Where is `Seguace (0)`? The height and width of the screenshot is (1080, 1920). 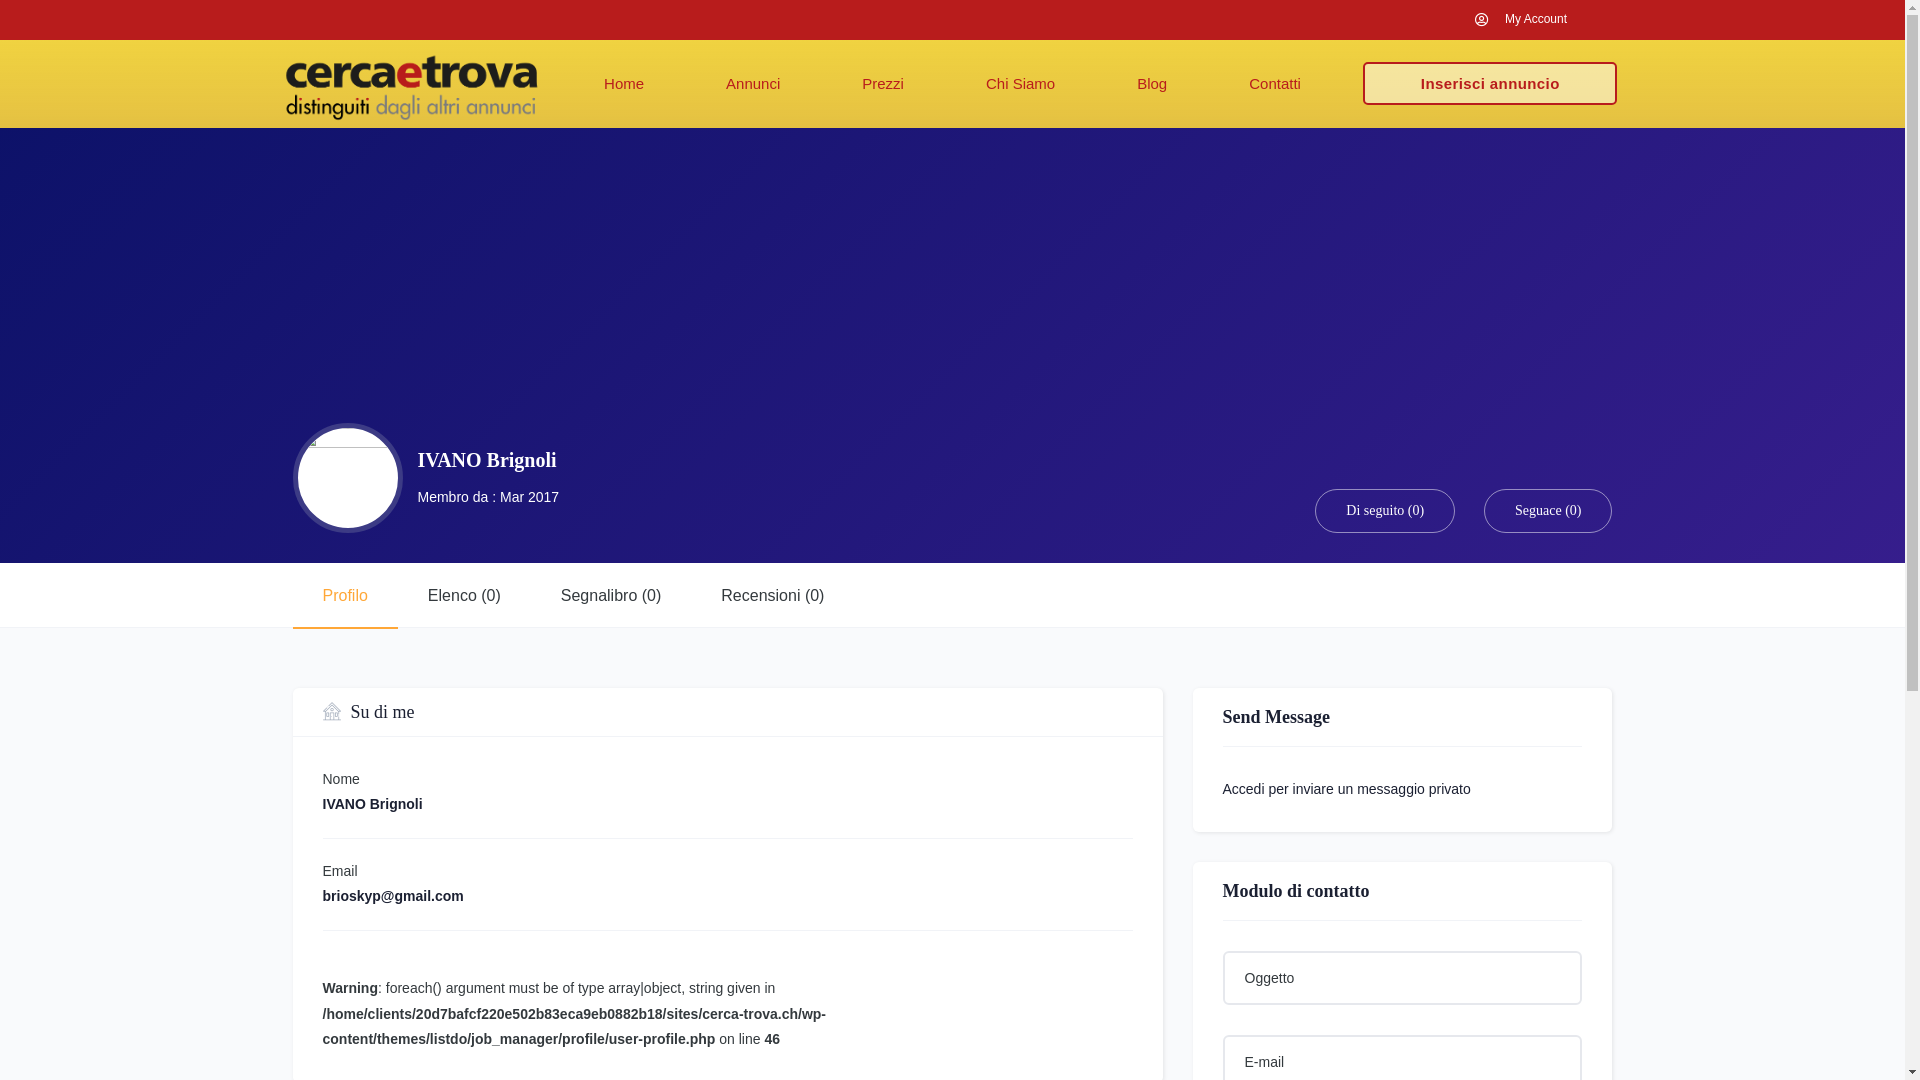 Seguace (0) is located at coordinates (1548, 510).